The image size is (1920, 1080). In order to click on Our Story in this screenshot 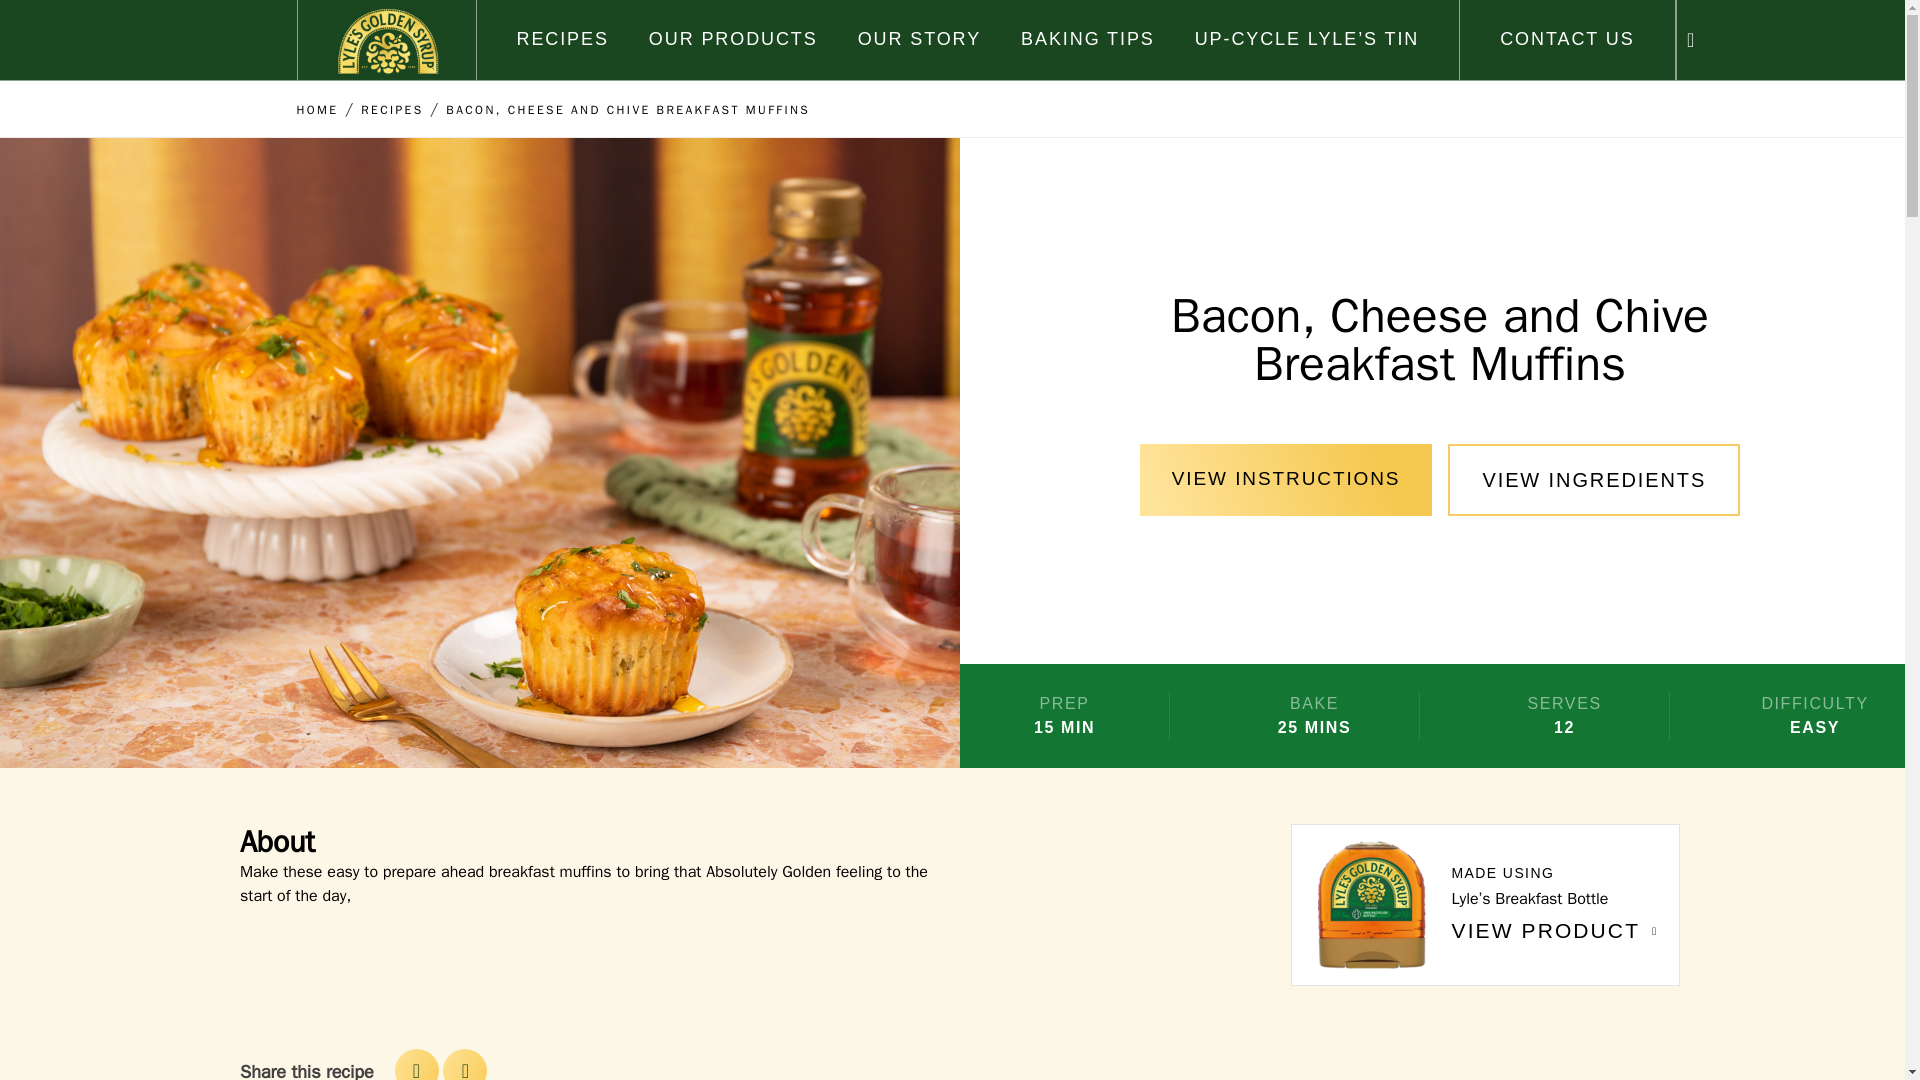, I will do `click(920, 38)`.